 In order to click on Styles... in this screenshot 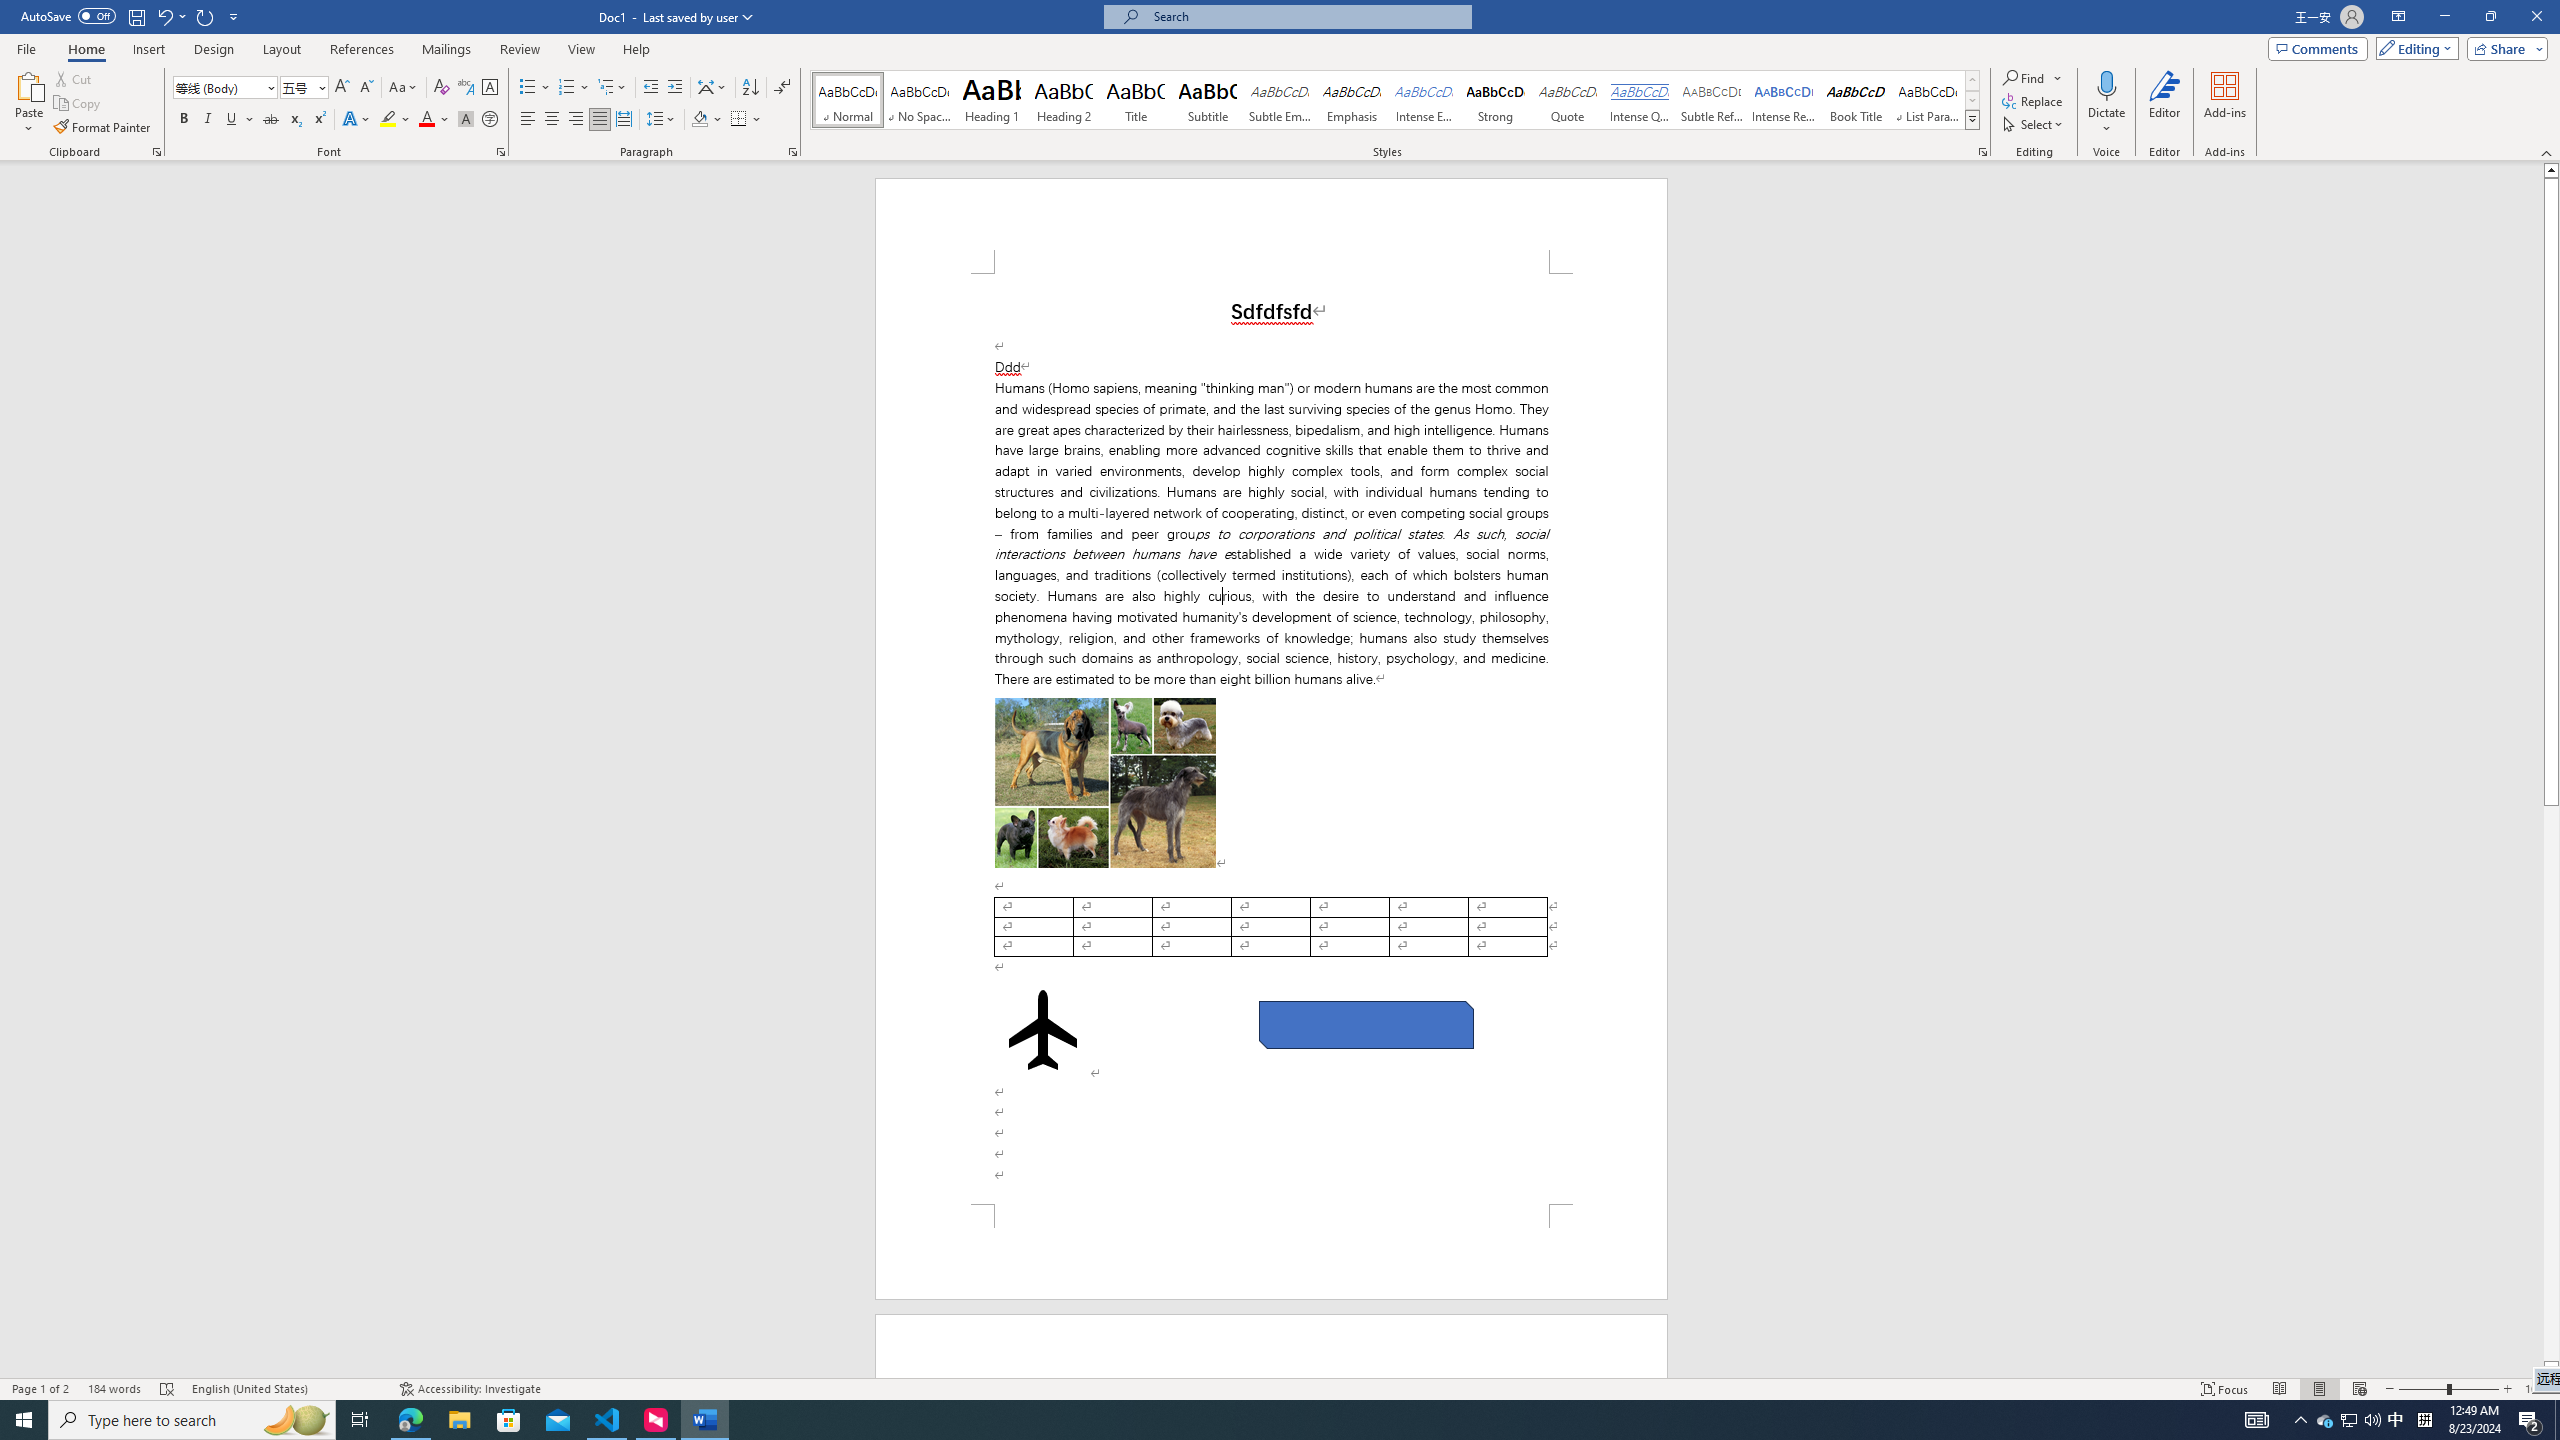, I will do `click(1982, 152)`.